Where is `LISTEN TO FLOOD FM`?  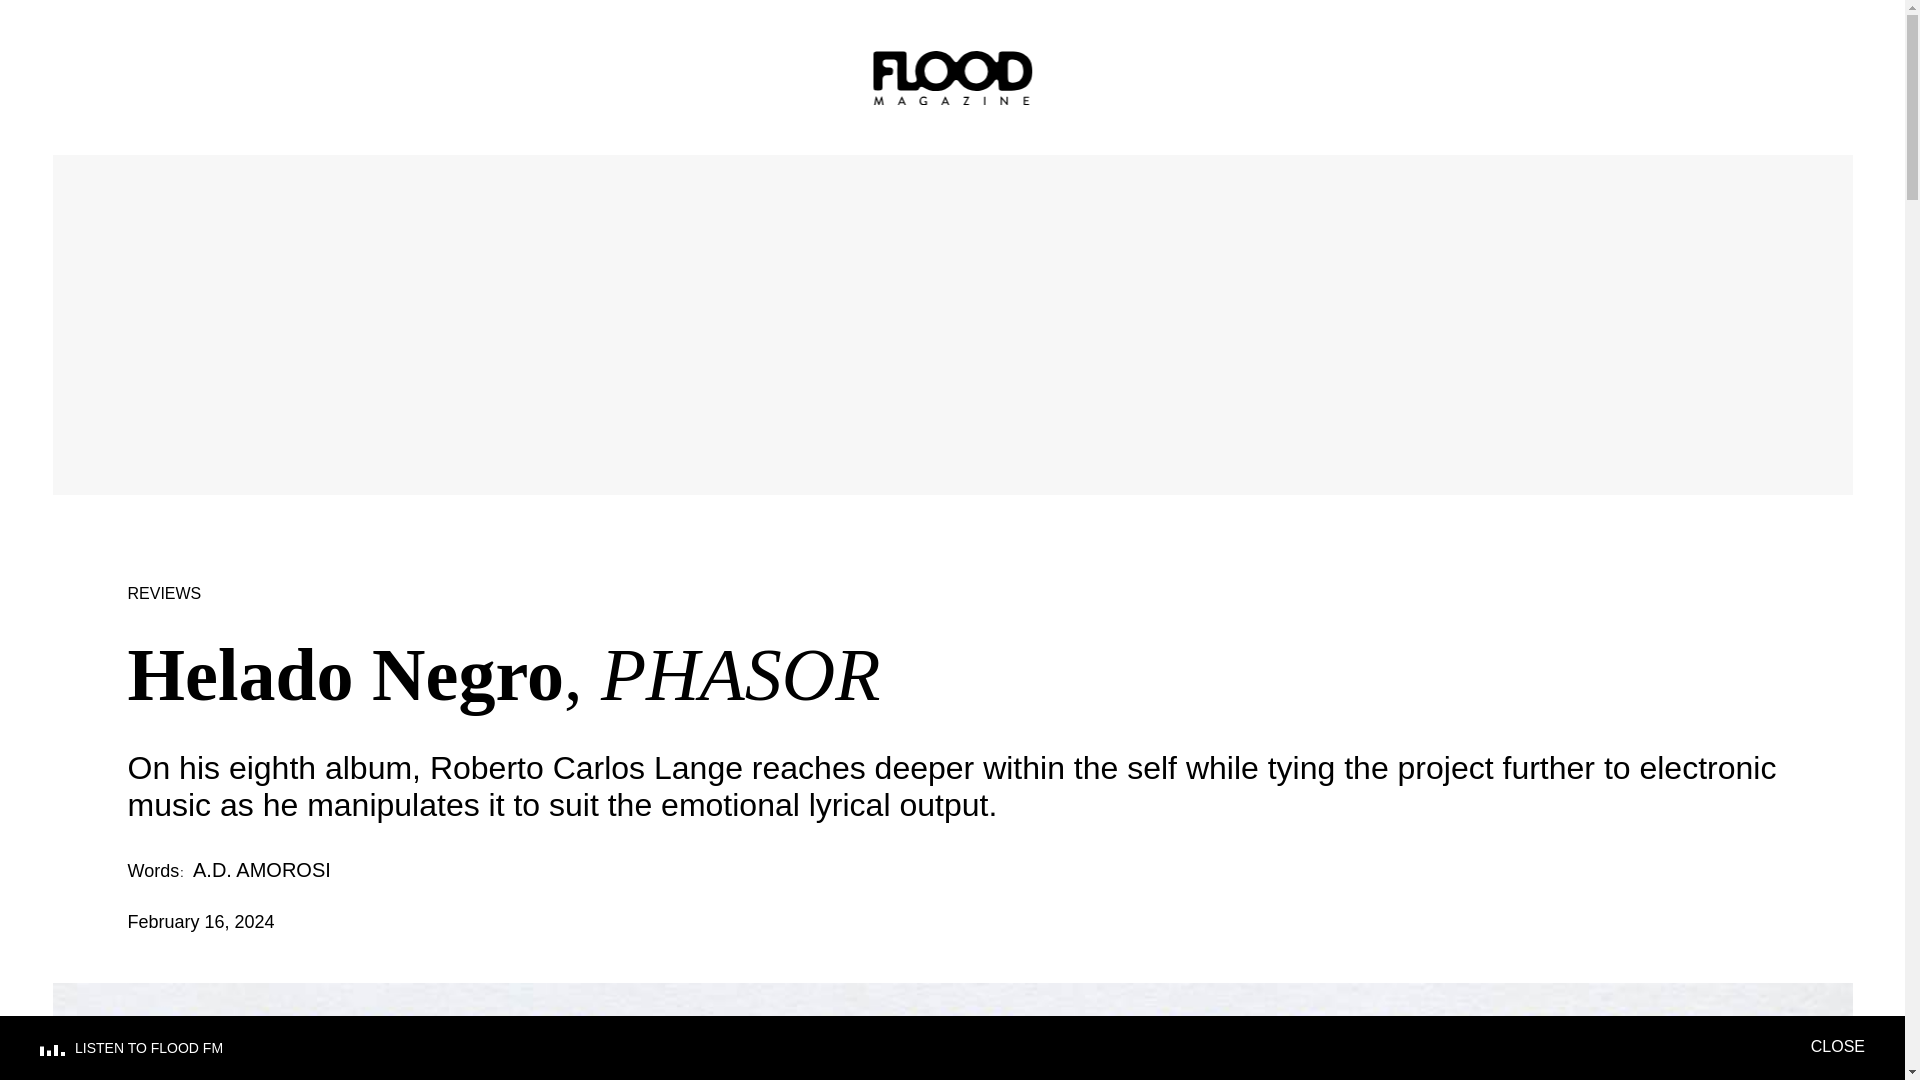
LISTEN TO FLOOD FM is located at coordinates (925, 1048).